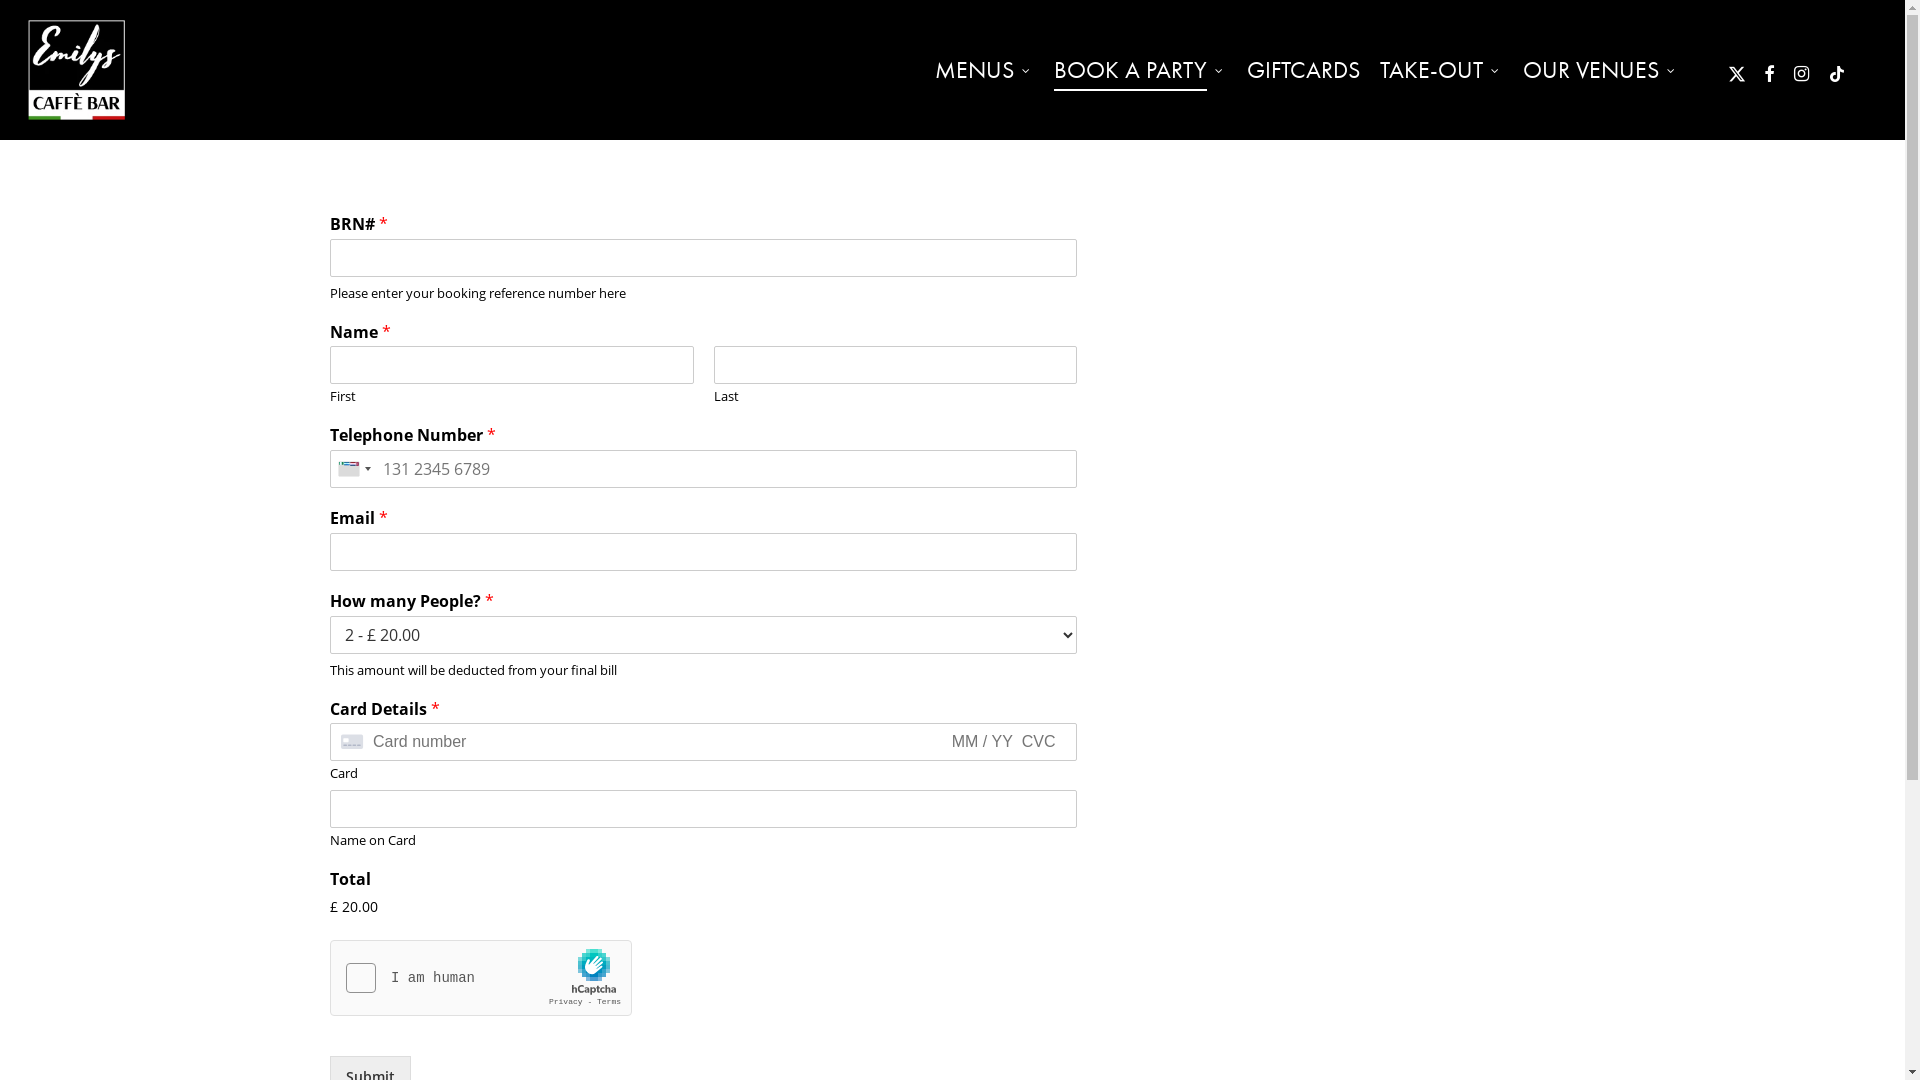  I want to click on Secure card payment input frame, so click(704, 742).